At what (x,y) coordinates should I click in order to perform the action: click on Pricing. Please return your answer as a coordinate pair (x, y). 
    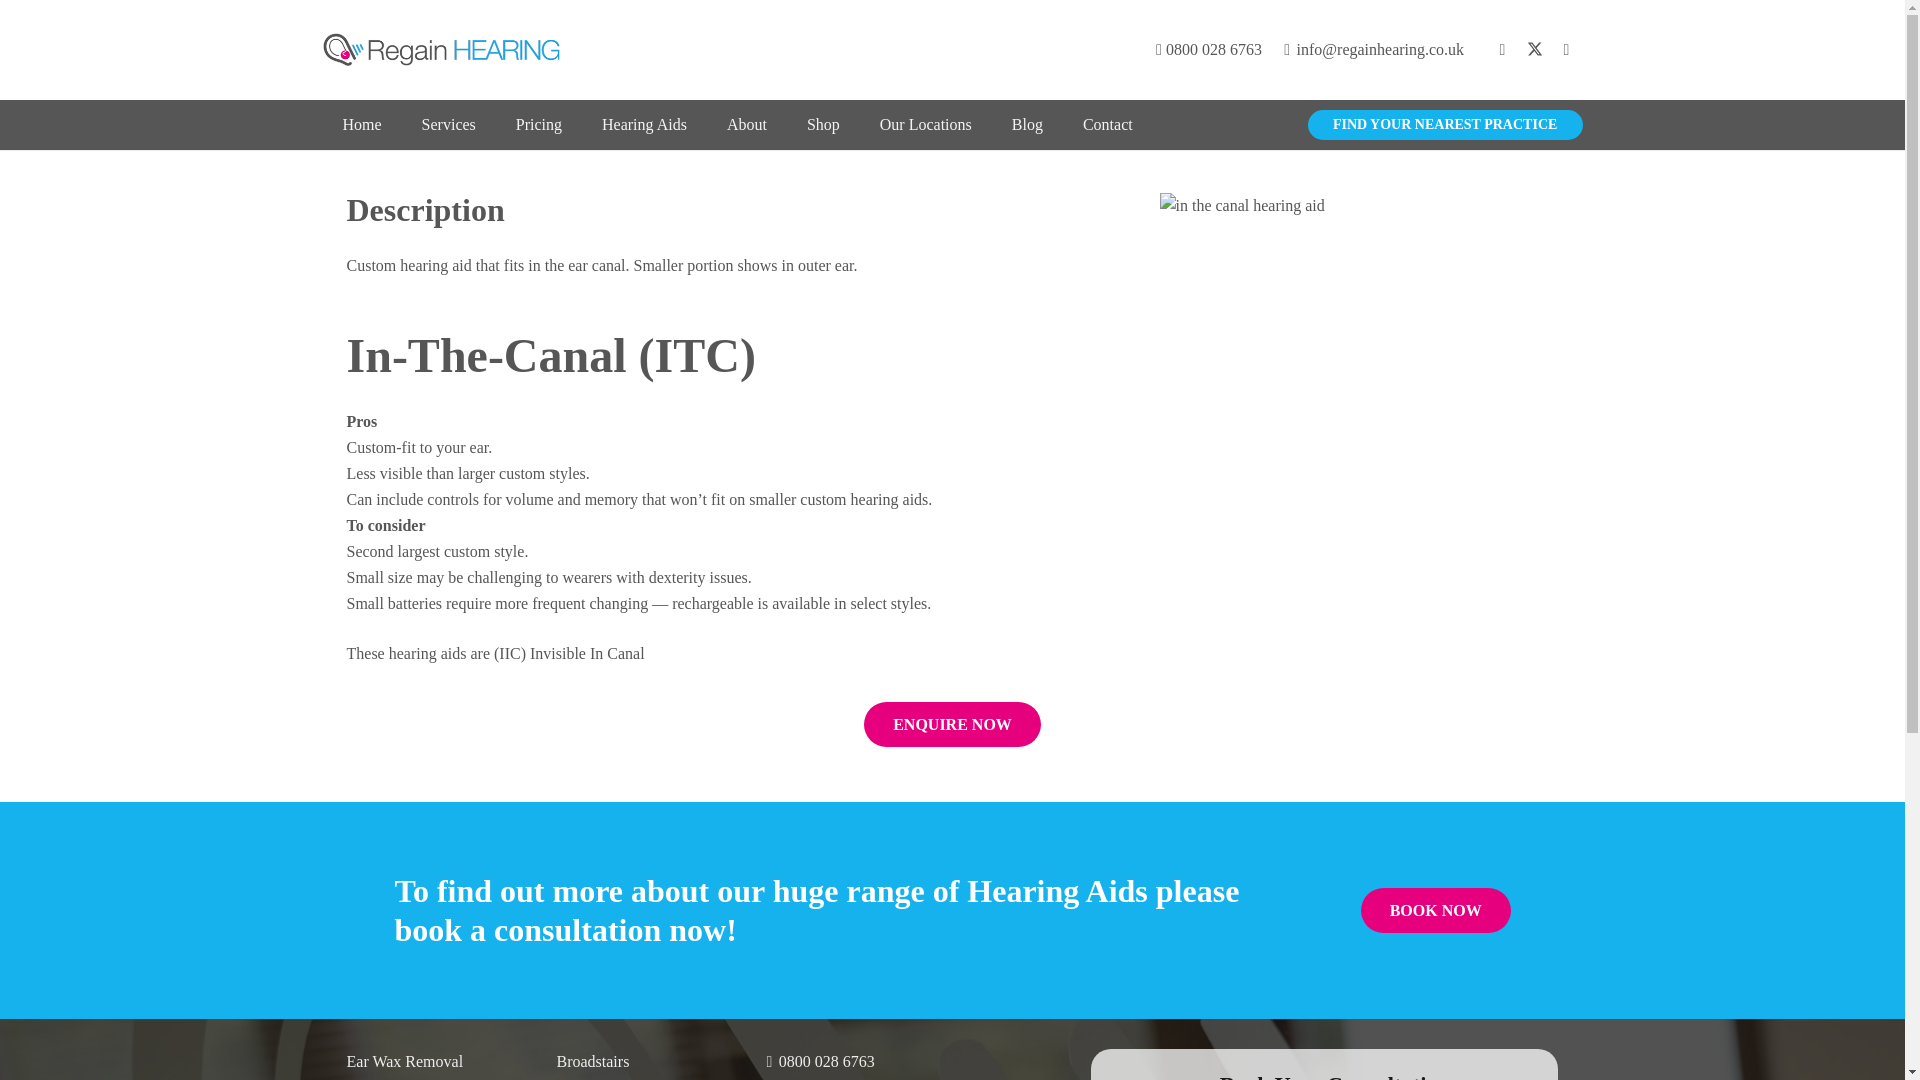
    Looking at the image, I should click on (538, 125).